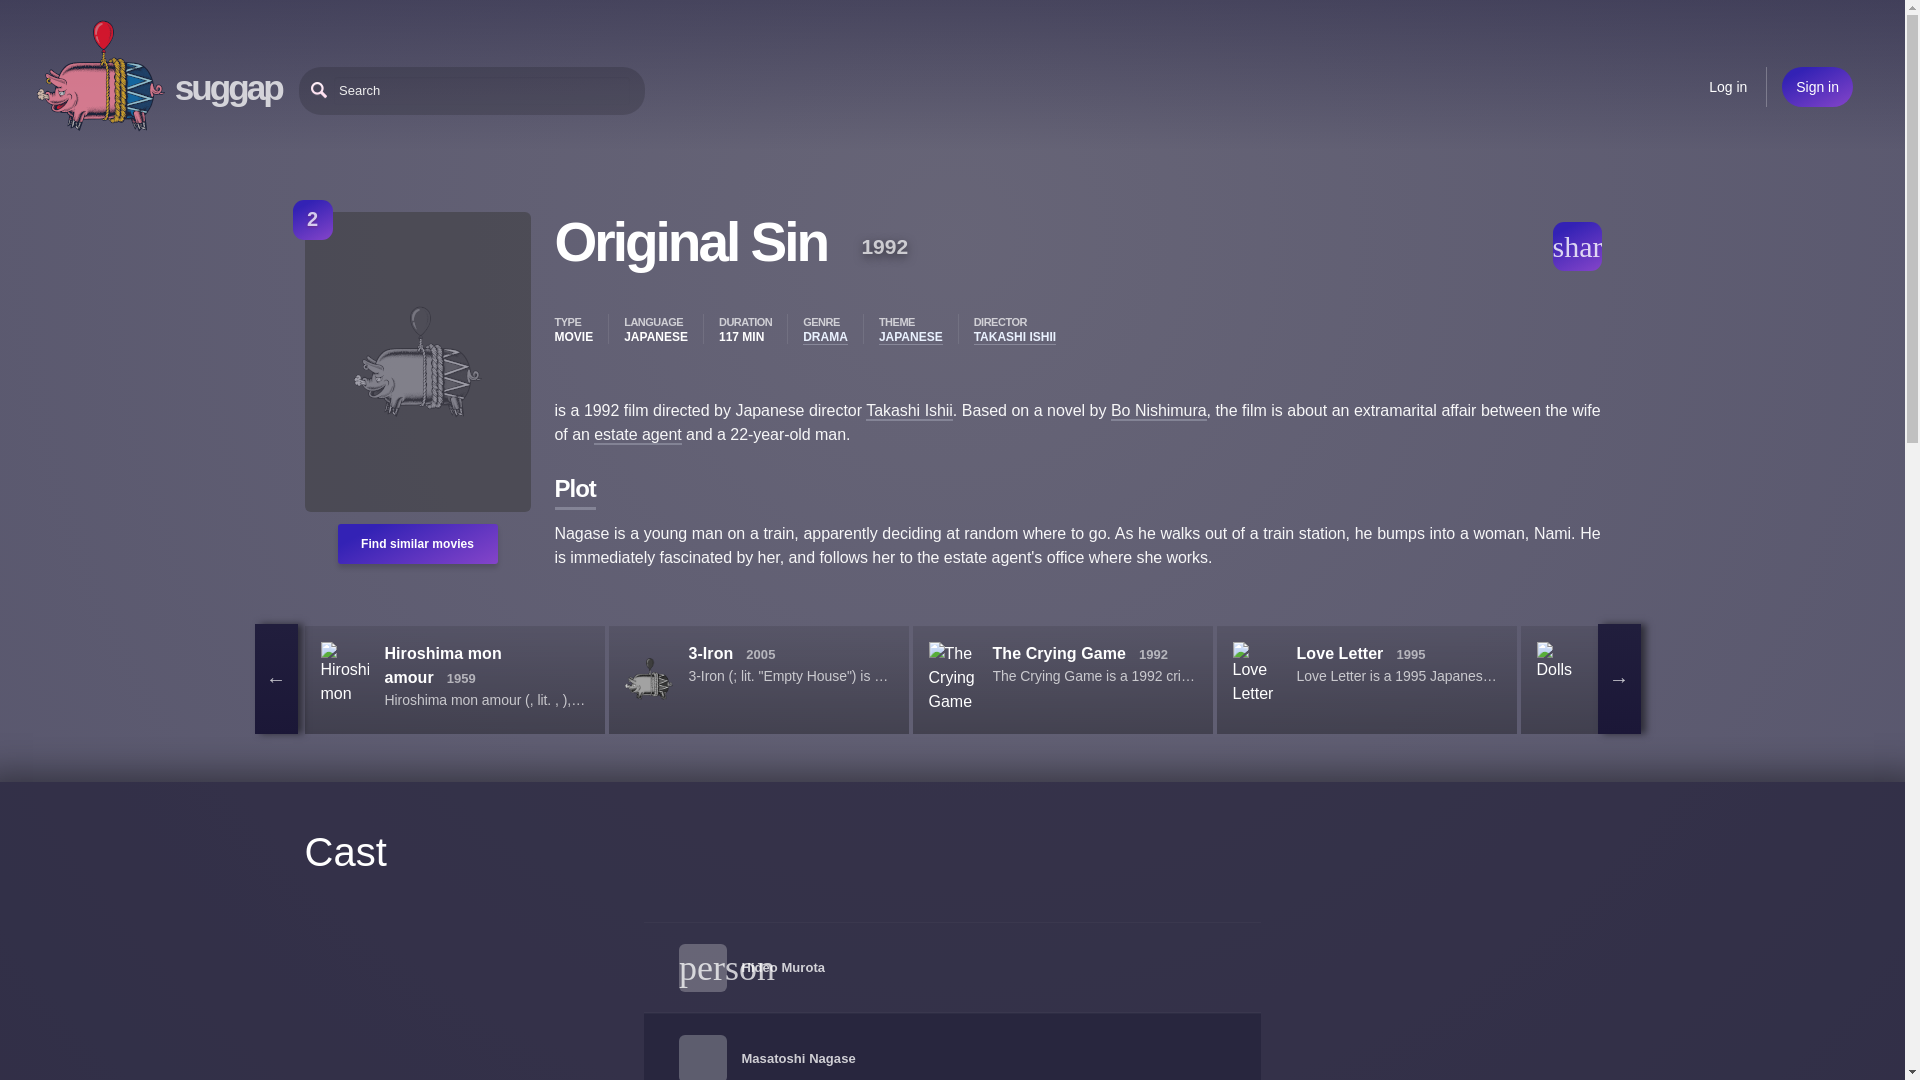  I want to click on Score, so click(312, 219).